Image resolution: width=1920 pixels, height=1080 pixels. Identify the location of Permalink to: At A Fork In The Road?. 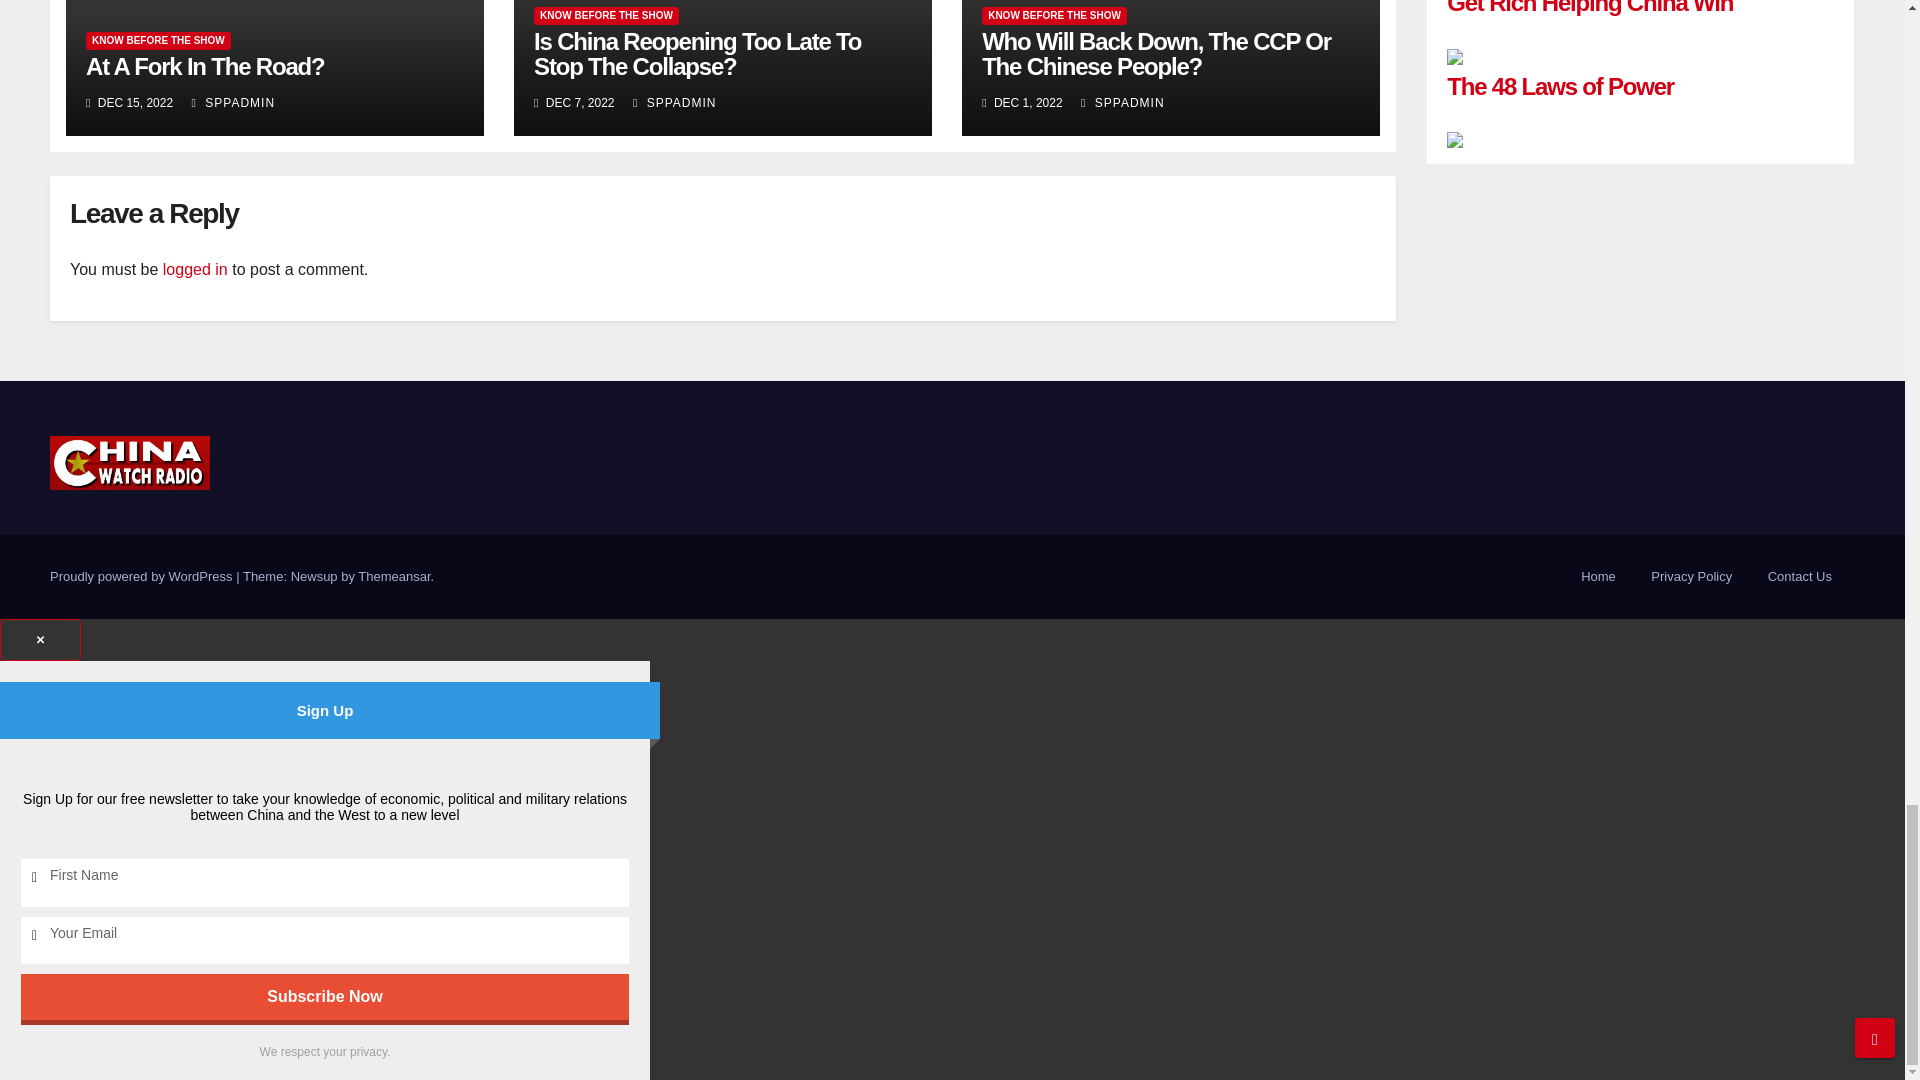
(205, 66).